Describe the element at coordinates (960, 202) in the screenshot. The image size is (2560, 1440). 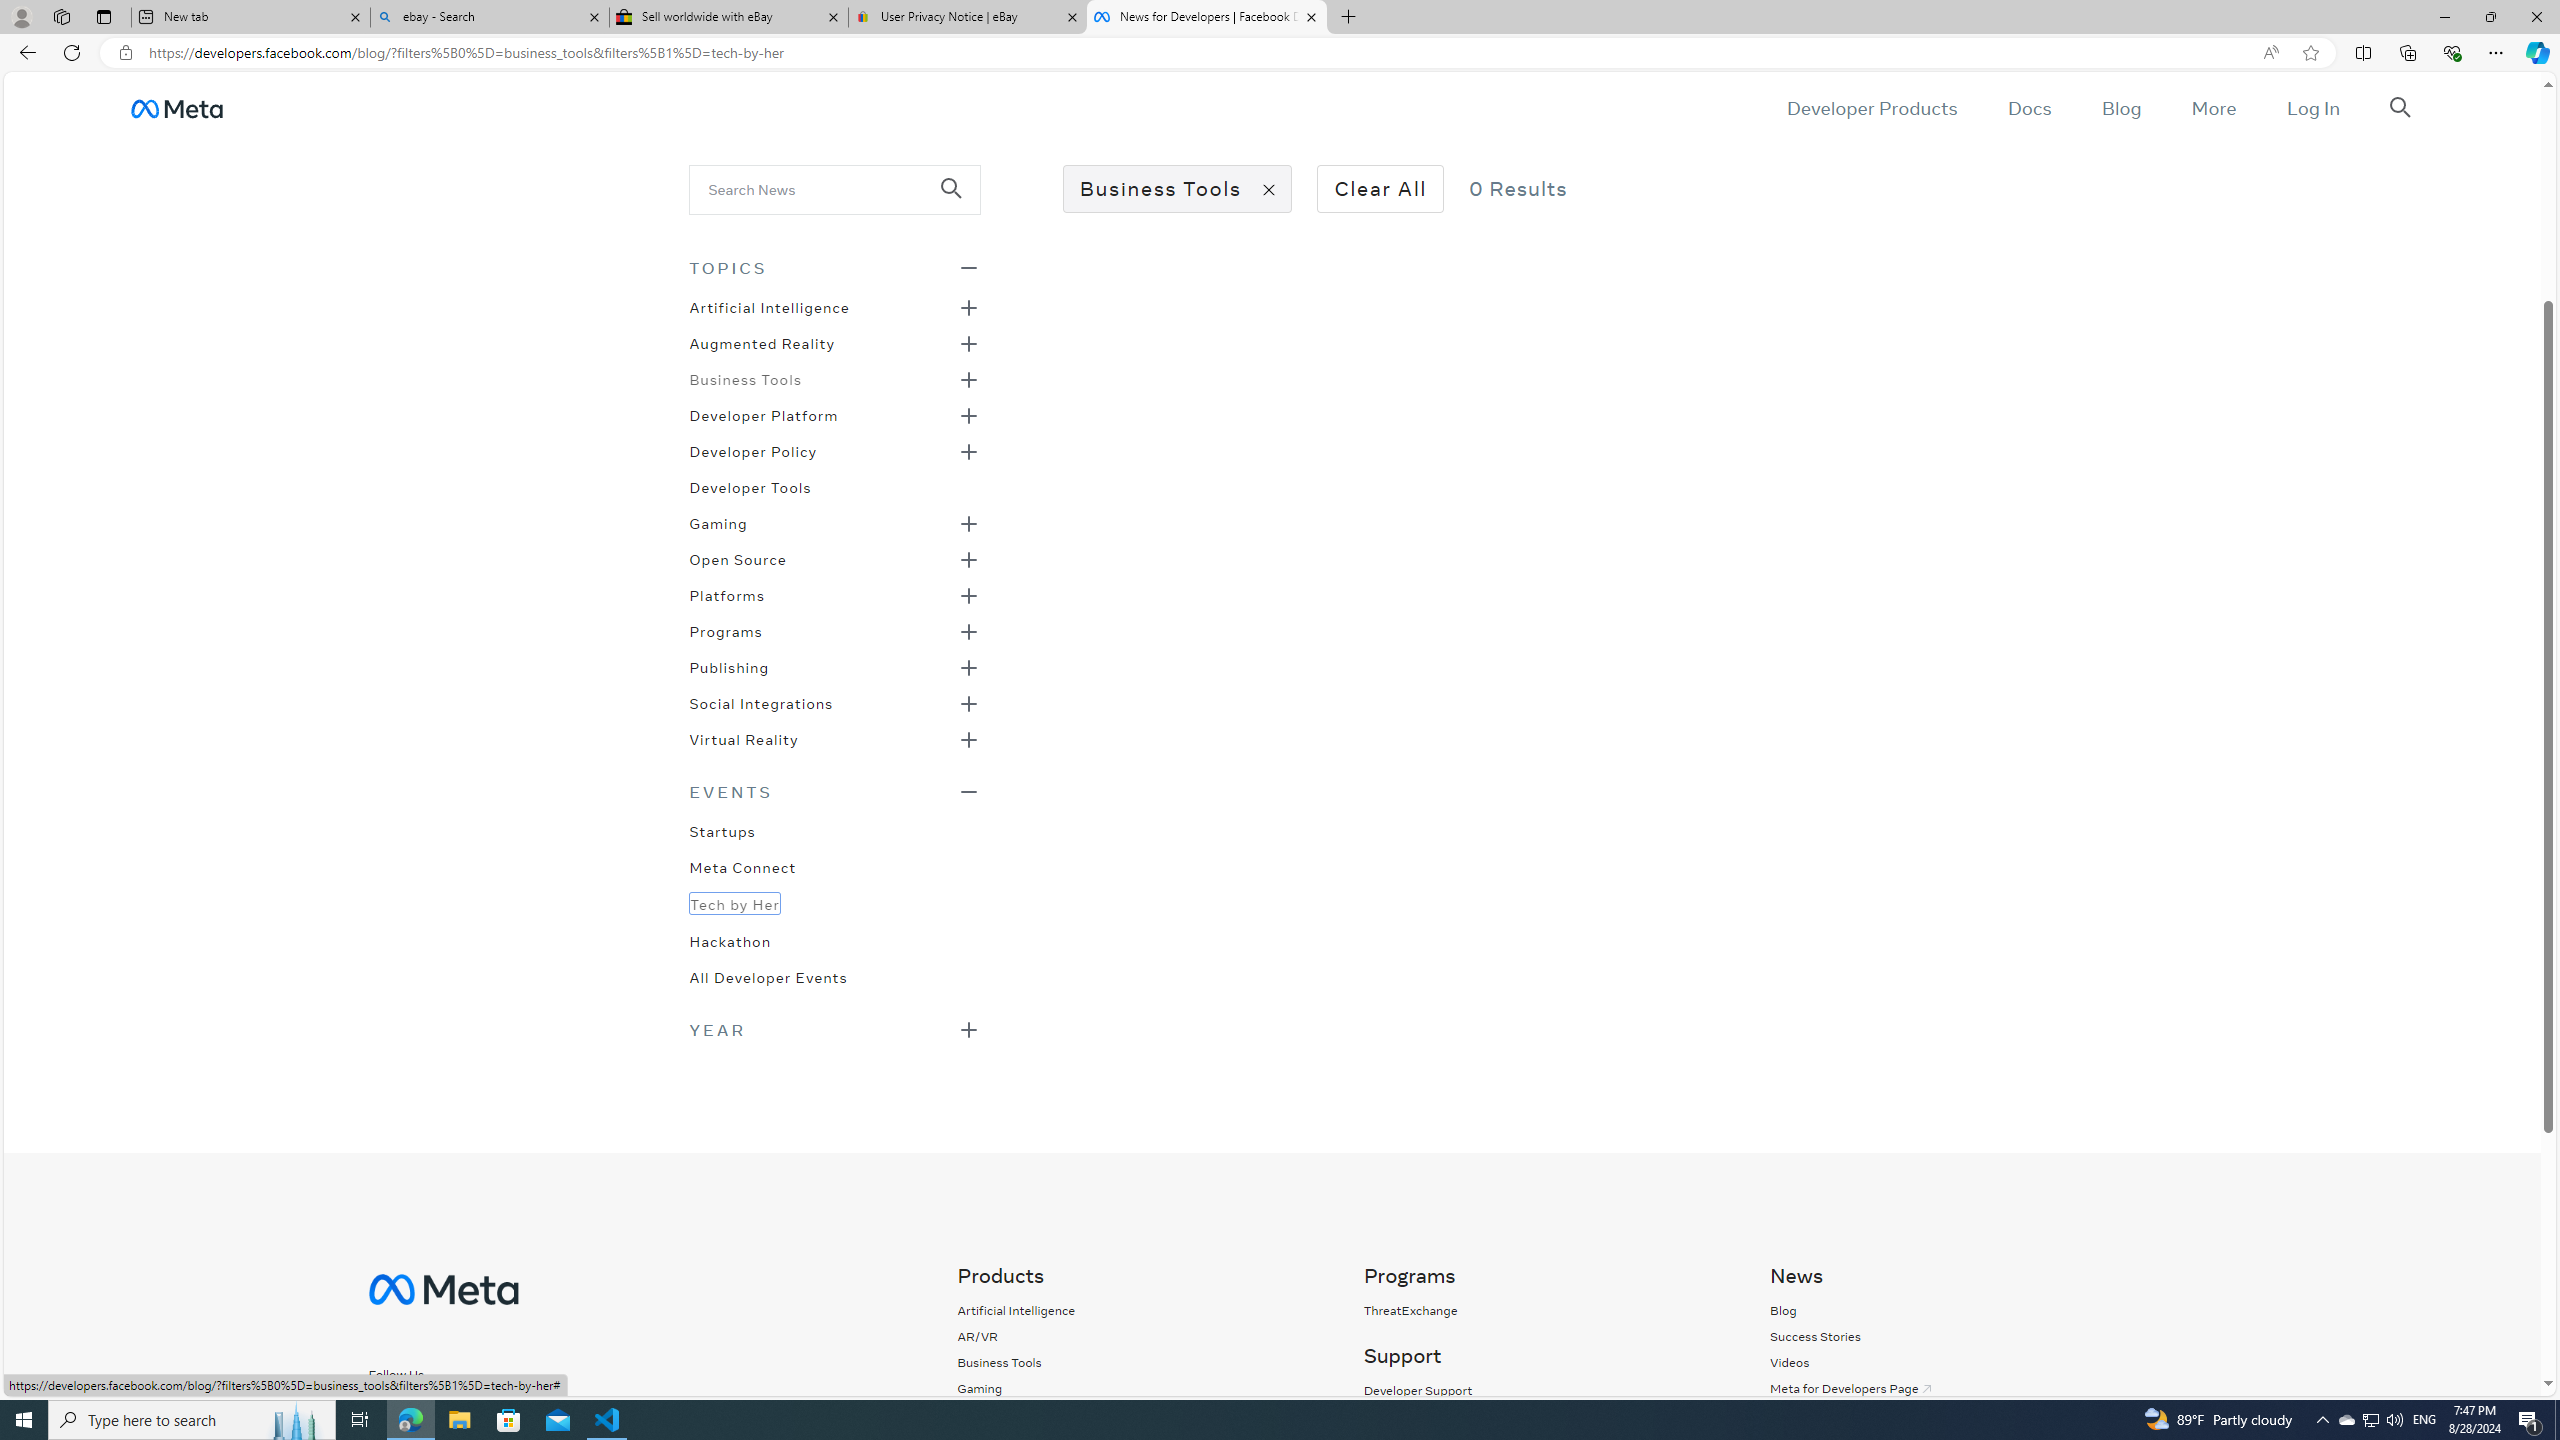
I see `Class: _98ce` at that location.